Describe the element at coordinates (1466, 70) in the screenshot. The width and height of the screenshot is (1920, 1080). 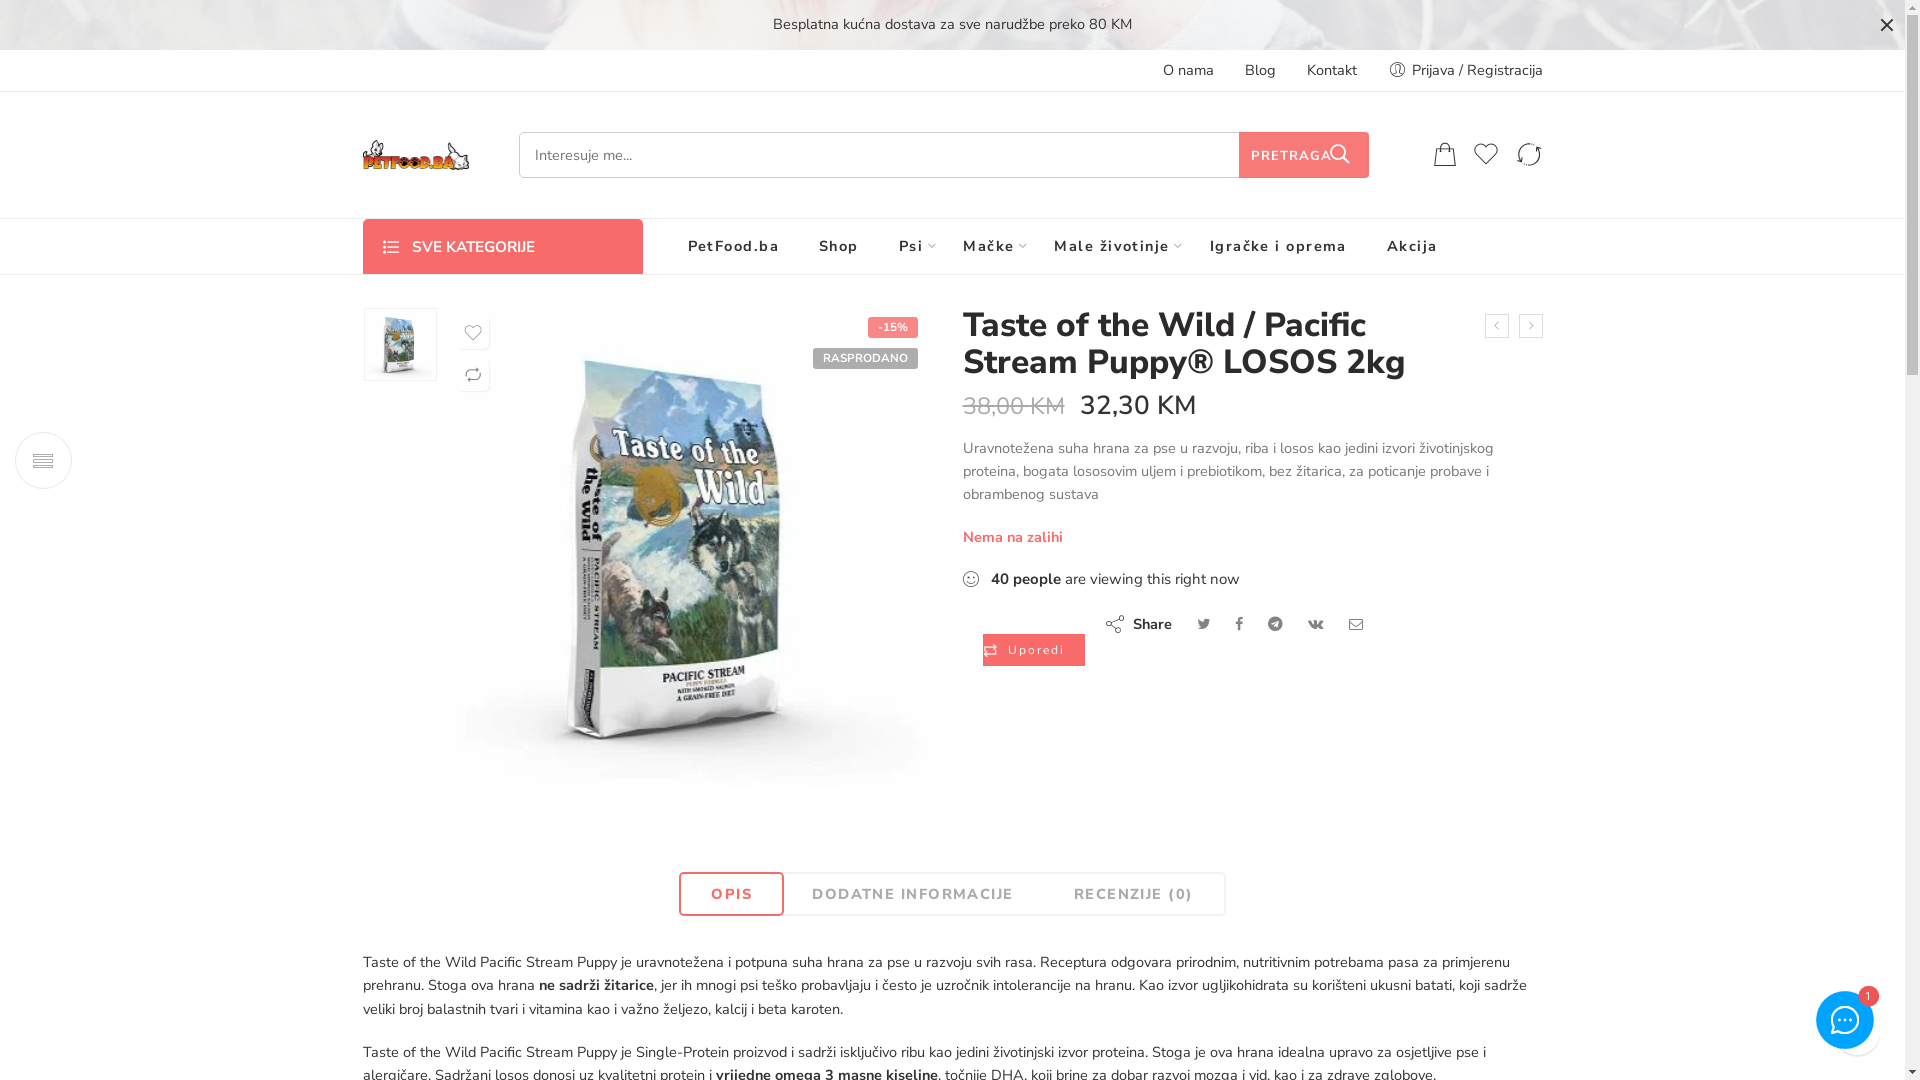
I see `Prijava / Registracija` at that location.